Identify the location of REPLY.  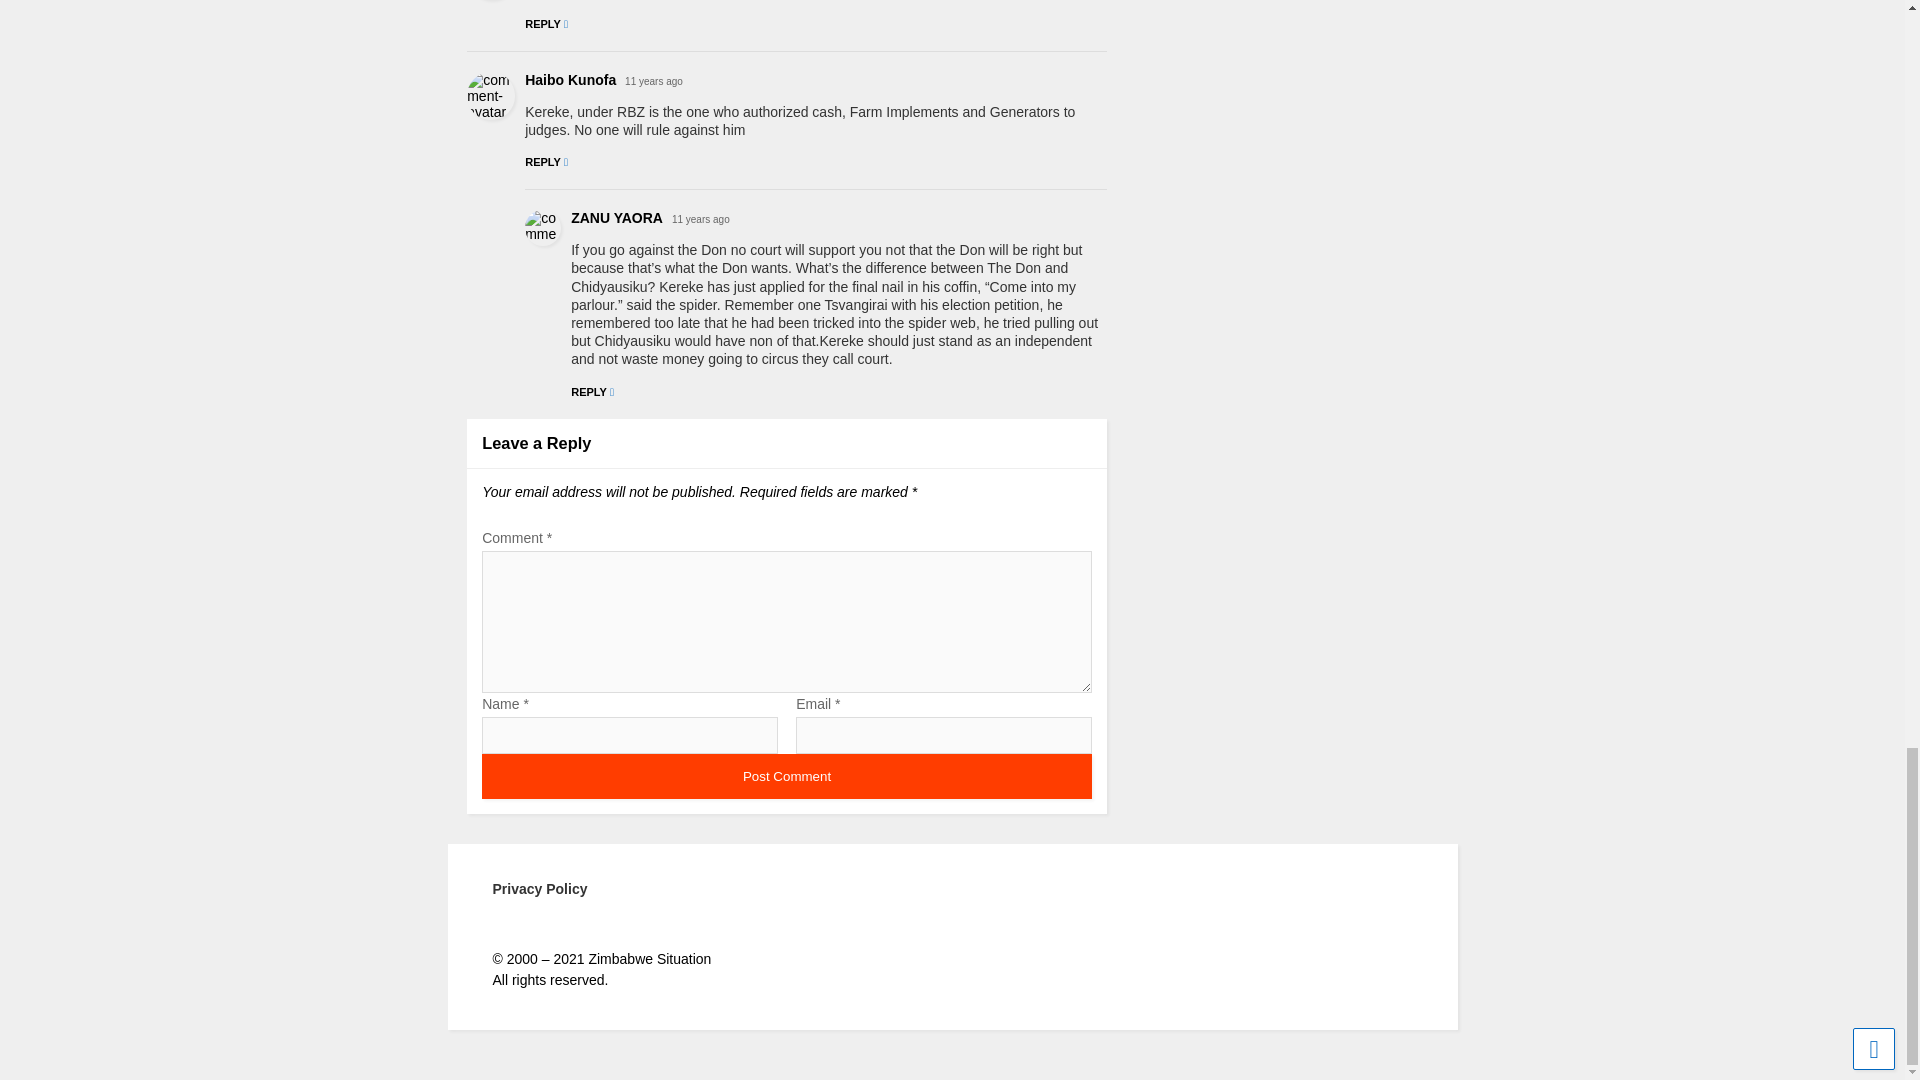
(546, 24).